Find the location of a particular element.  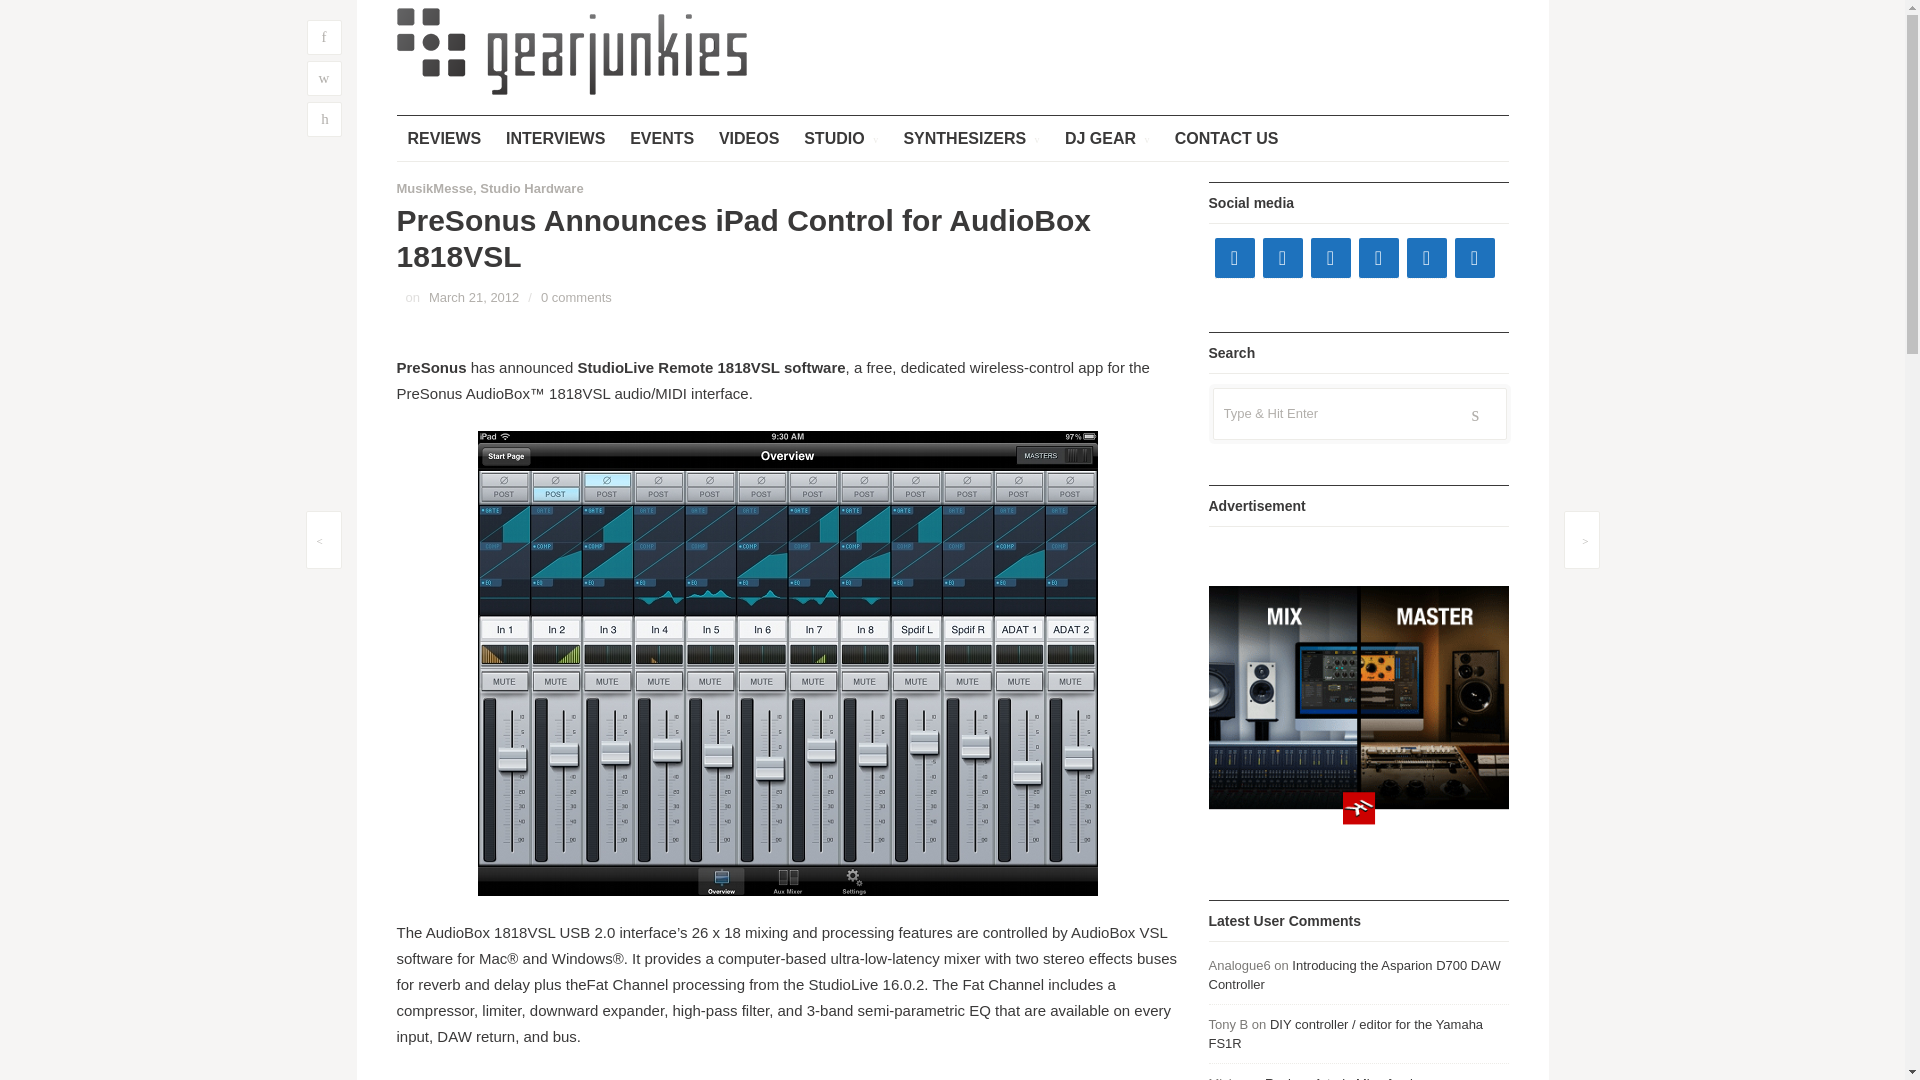

Twitter is located at coordinates (1281, 257).